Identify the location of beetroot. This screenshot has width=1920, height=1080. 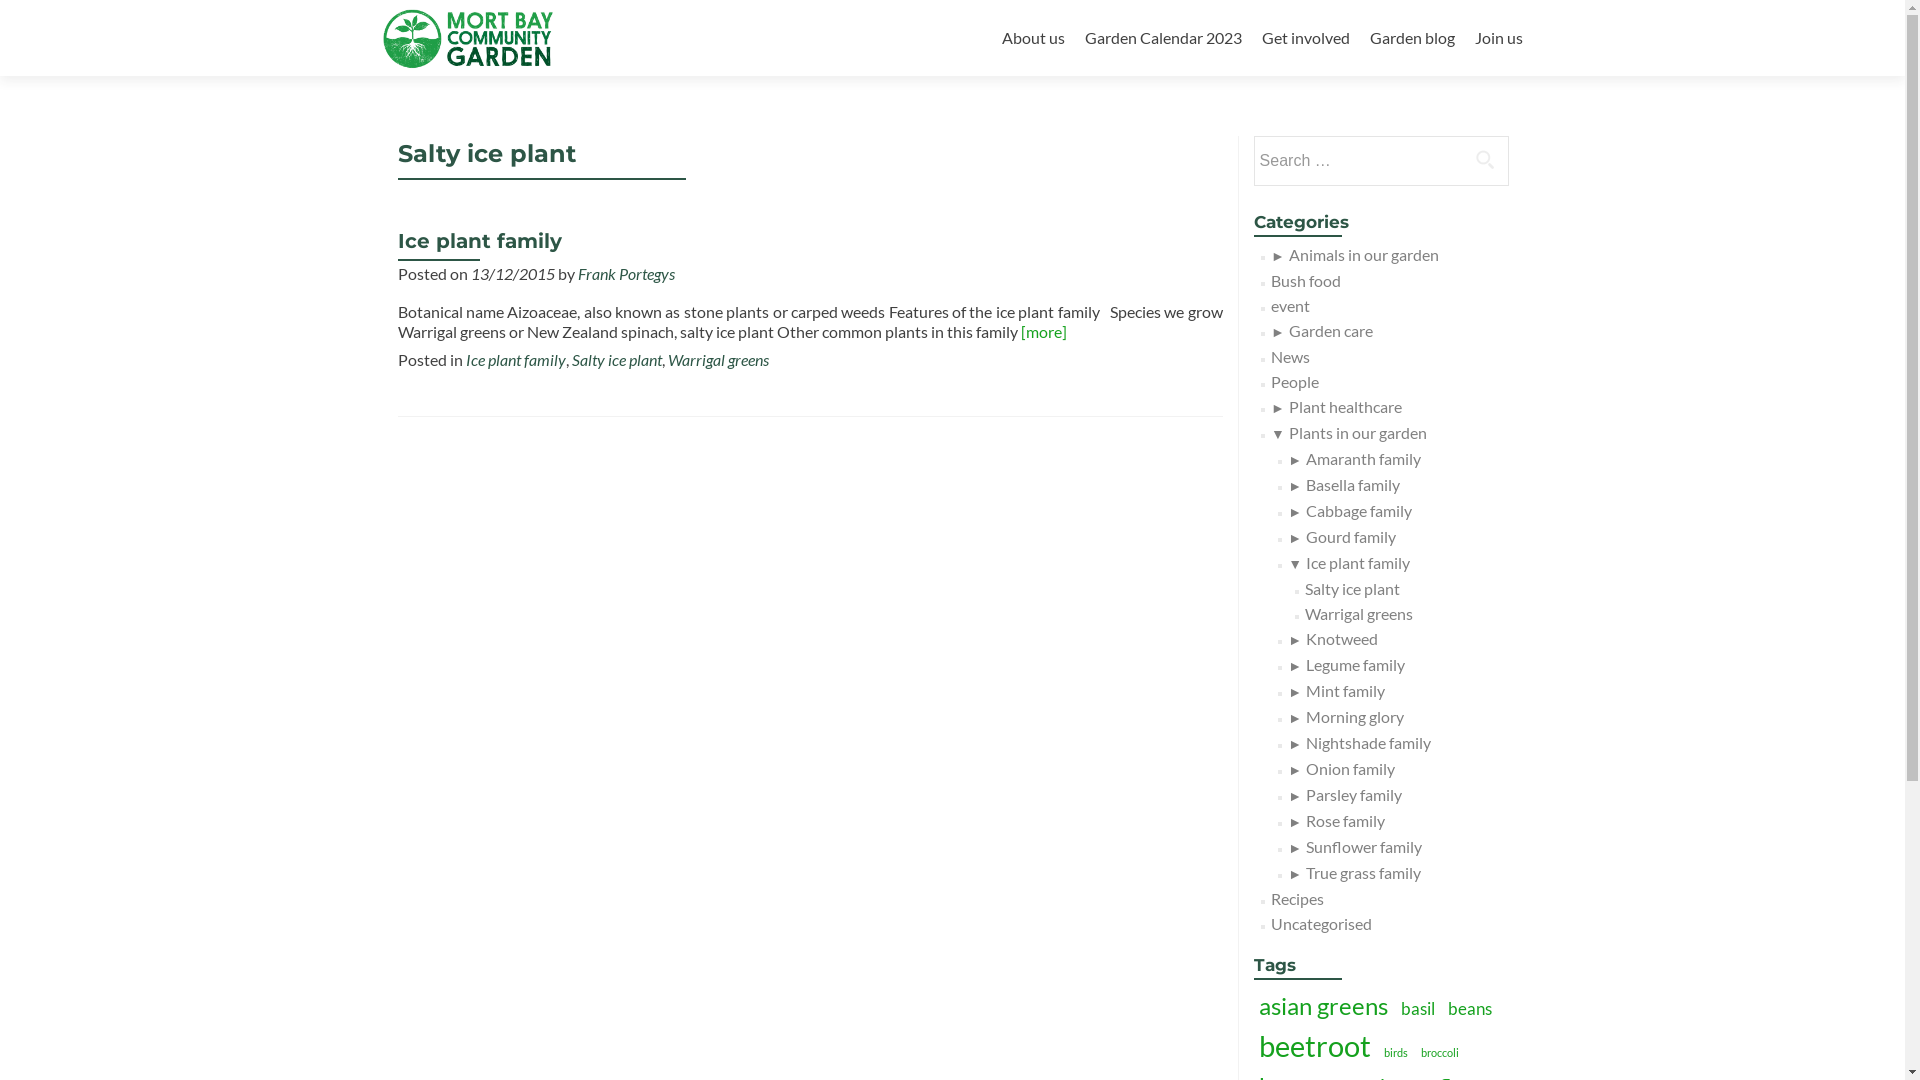
(1315, 1046).